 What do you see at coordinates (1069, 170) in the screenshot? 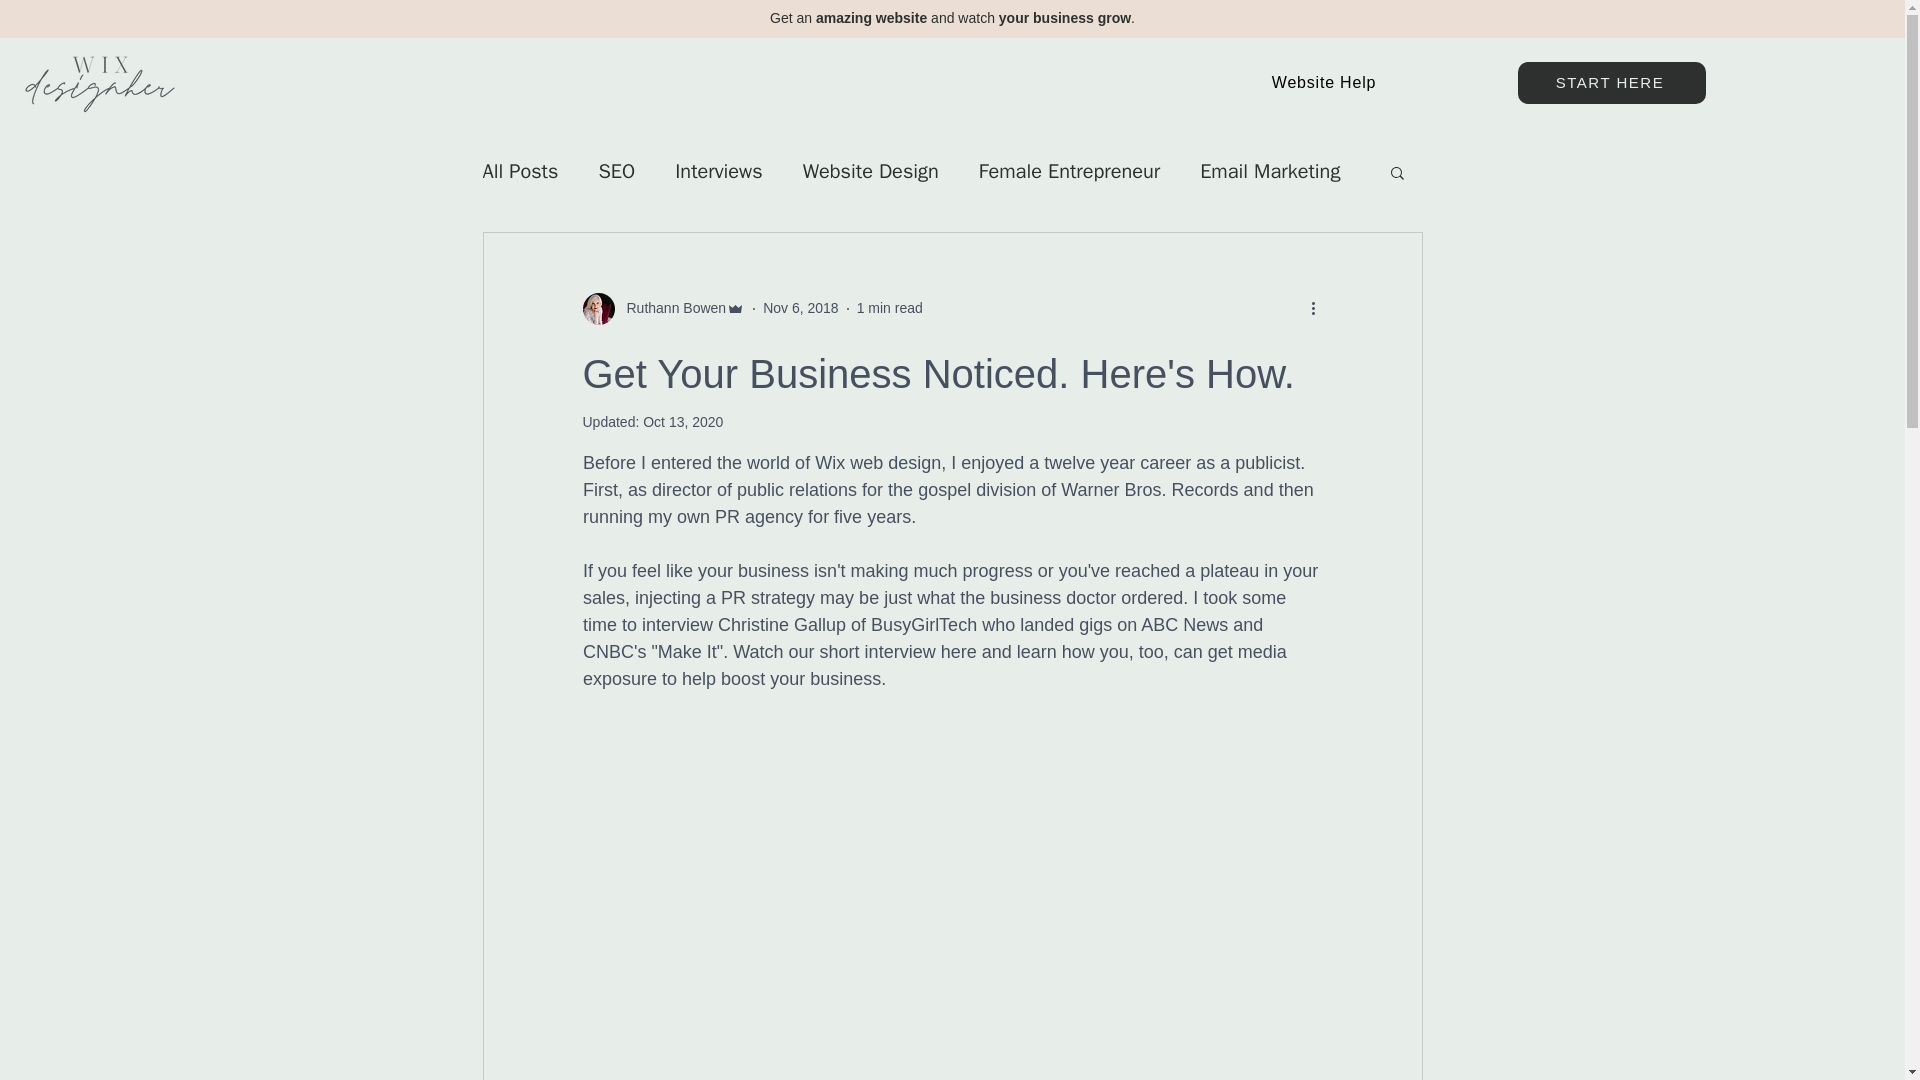
I see `Female Entrepreneur` at bounding box center [1069, 170].